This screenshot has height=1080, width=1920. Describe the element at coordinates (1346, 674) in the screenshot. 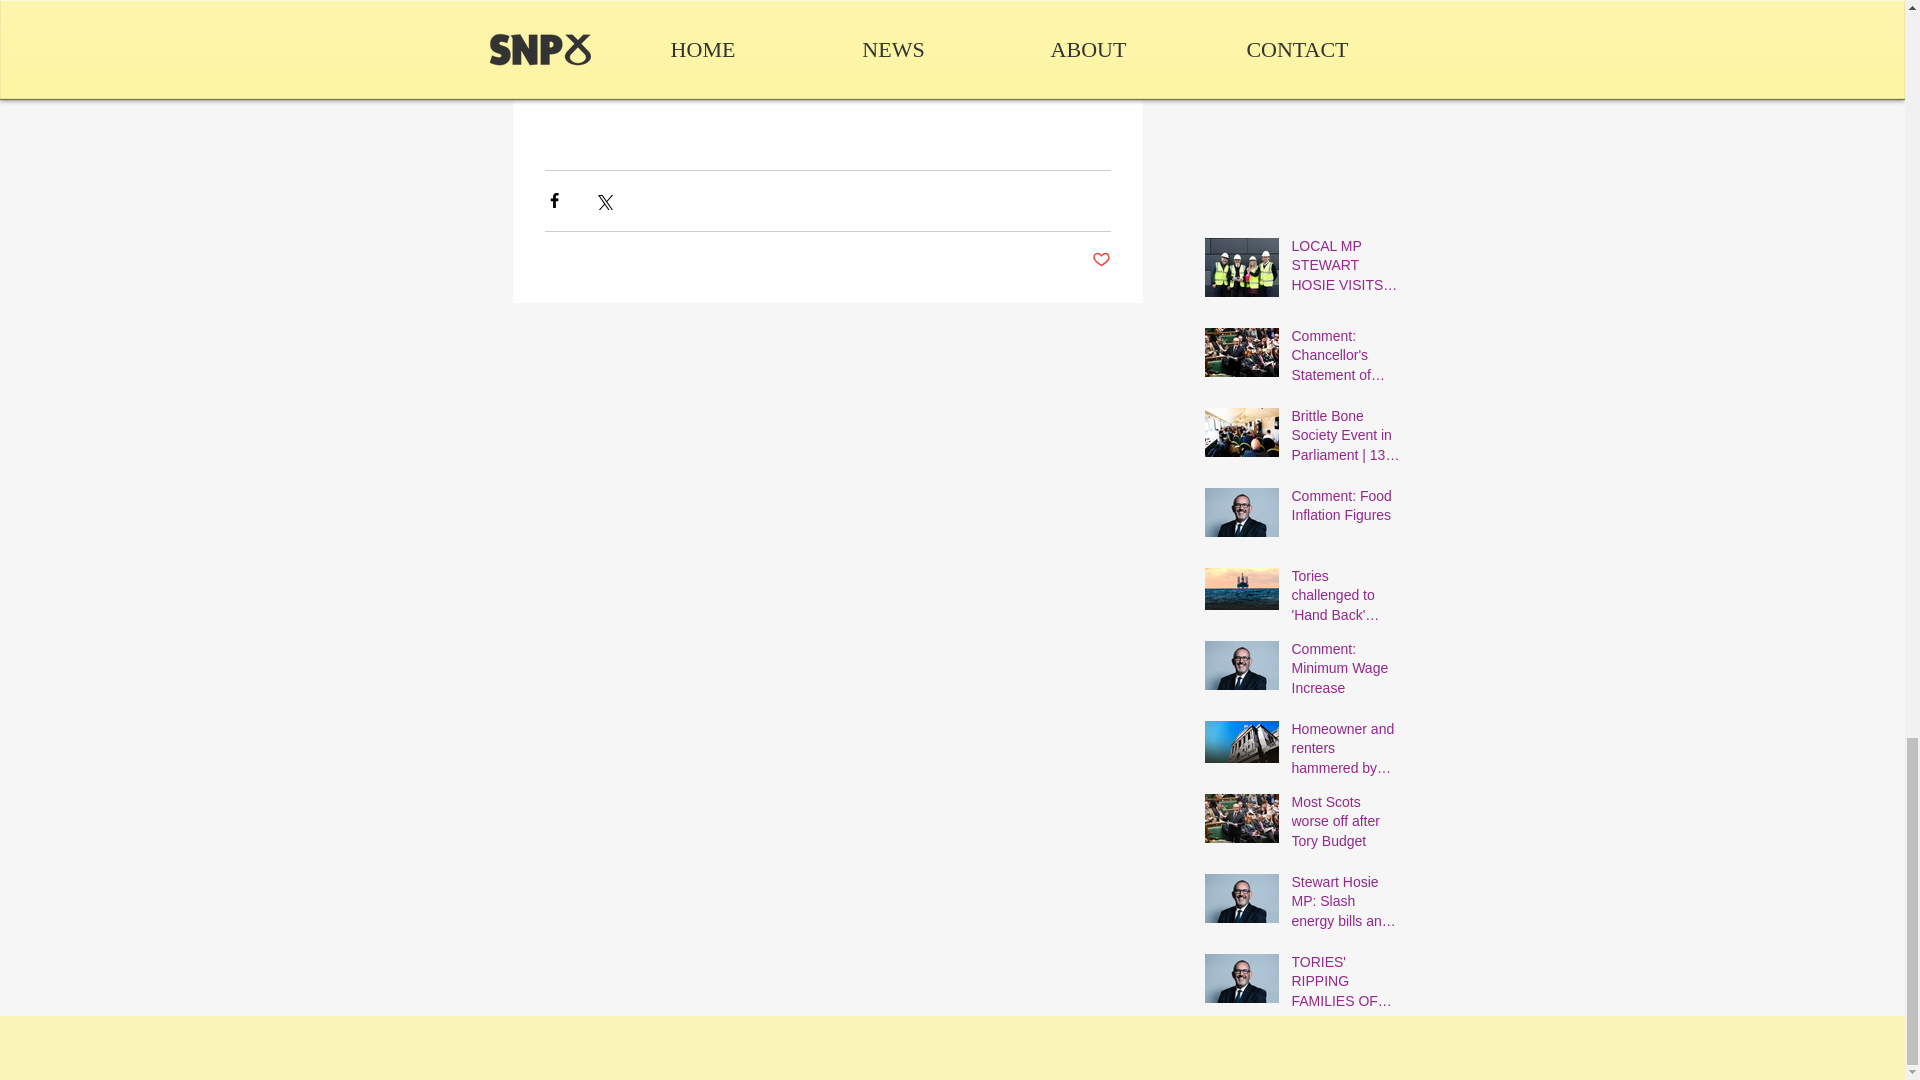

I see `Comment: Minimum Wage Increase` at that location.